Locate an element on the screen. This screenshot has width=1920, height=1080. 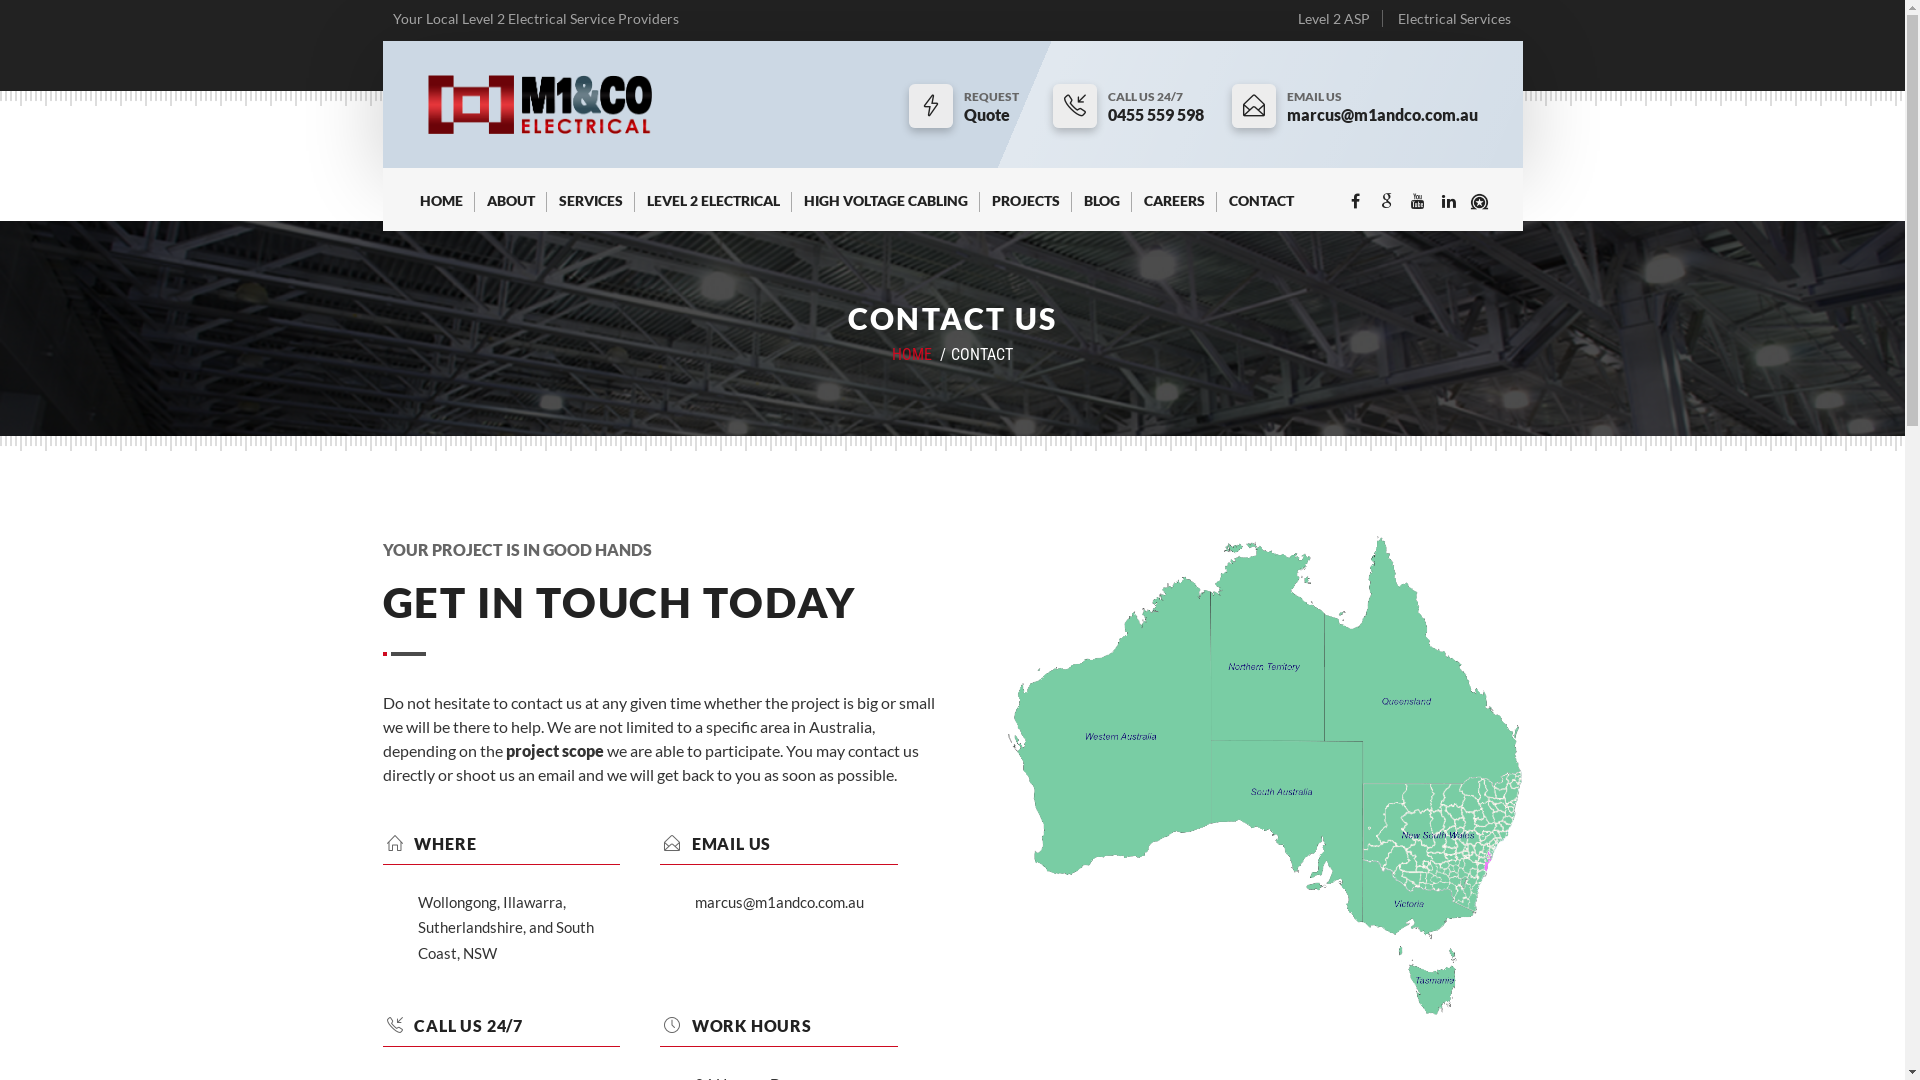
SERVICES is located at coordinates (590, 210).